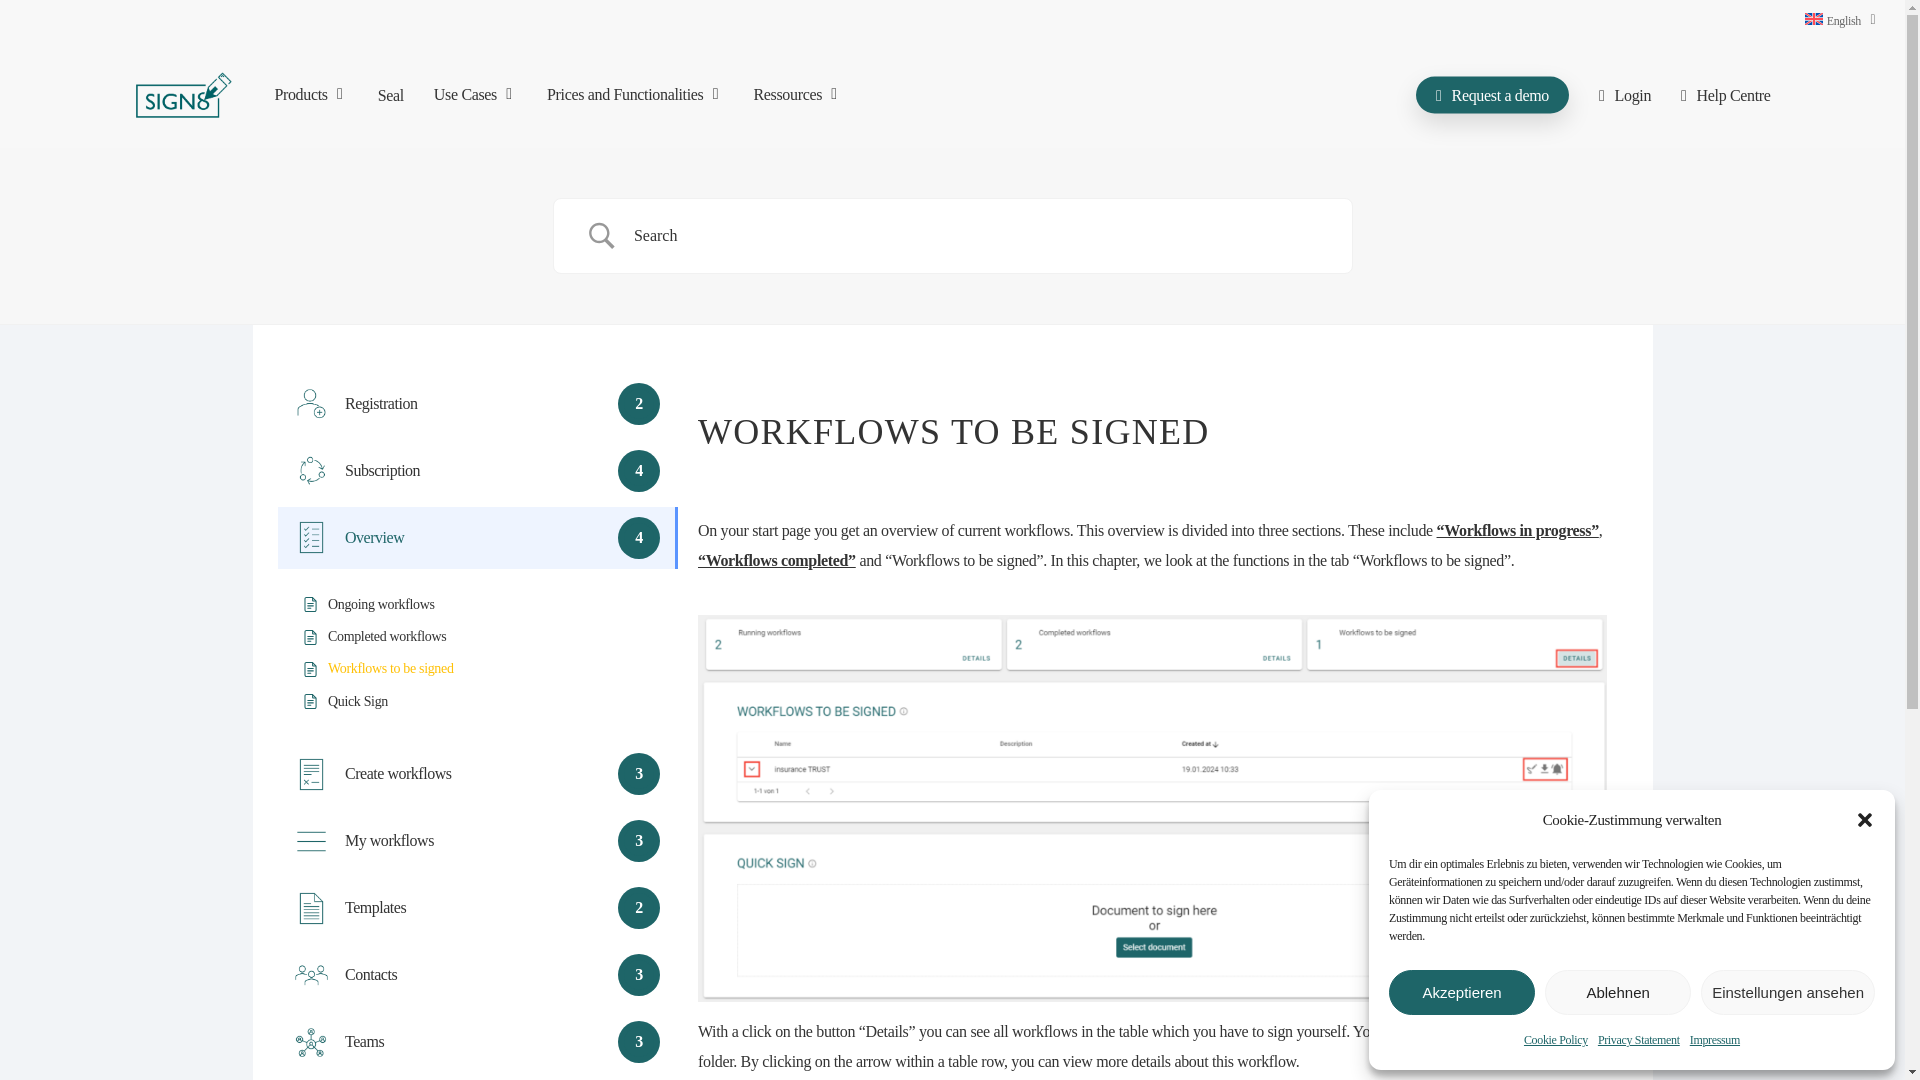 The image size is (1920, 1080). Describe the element at coordinates (310, 94) in the screenshot. I see `Products` at that location.